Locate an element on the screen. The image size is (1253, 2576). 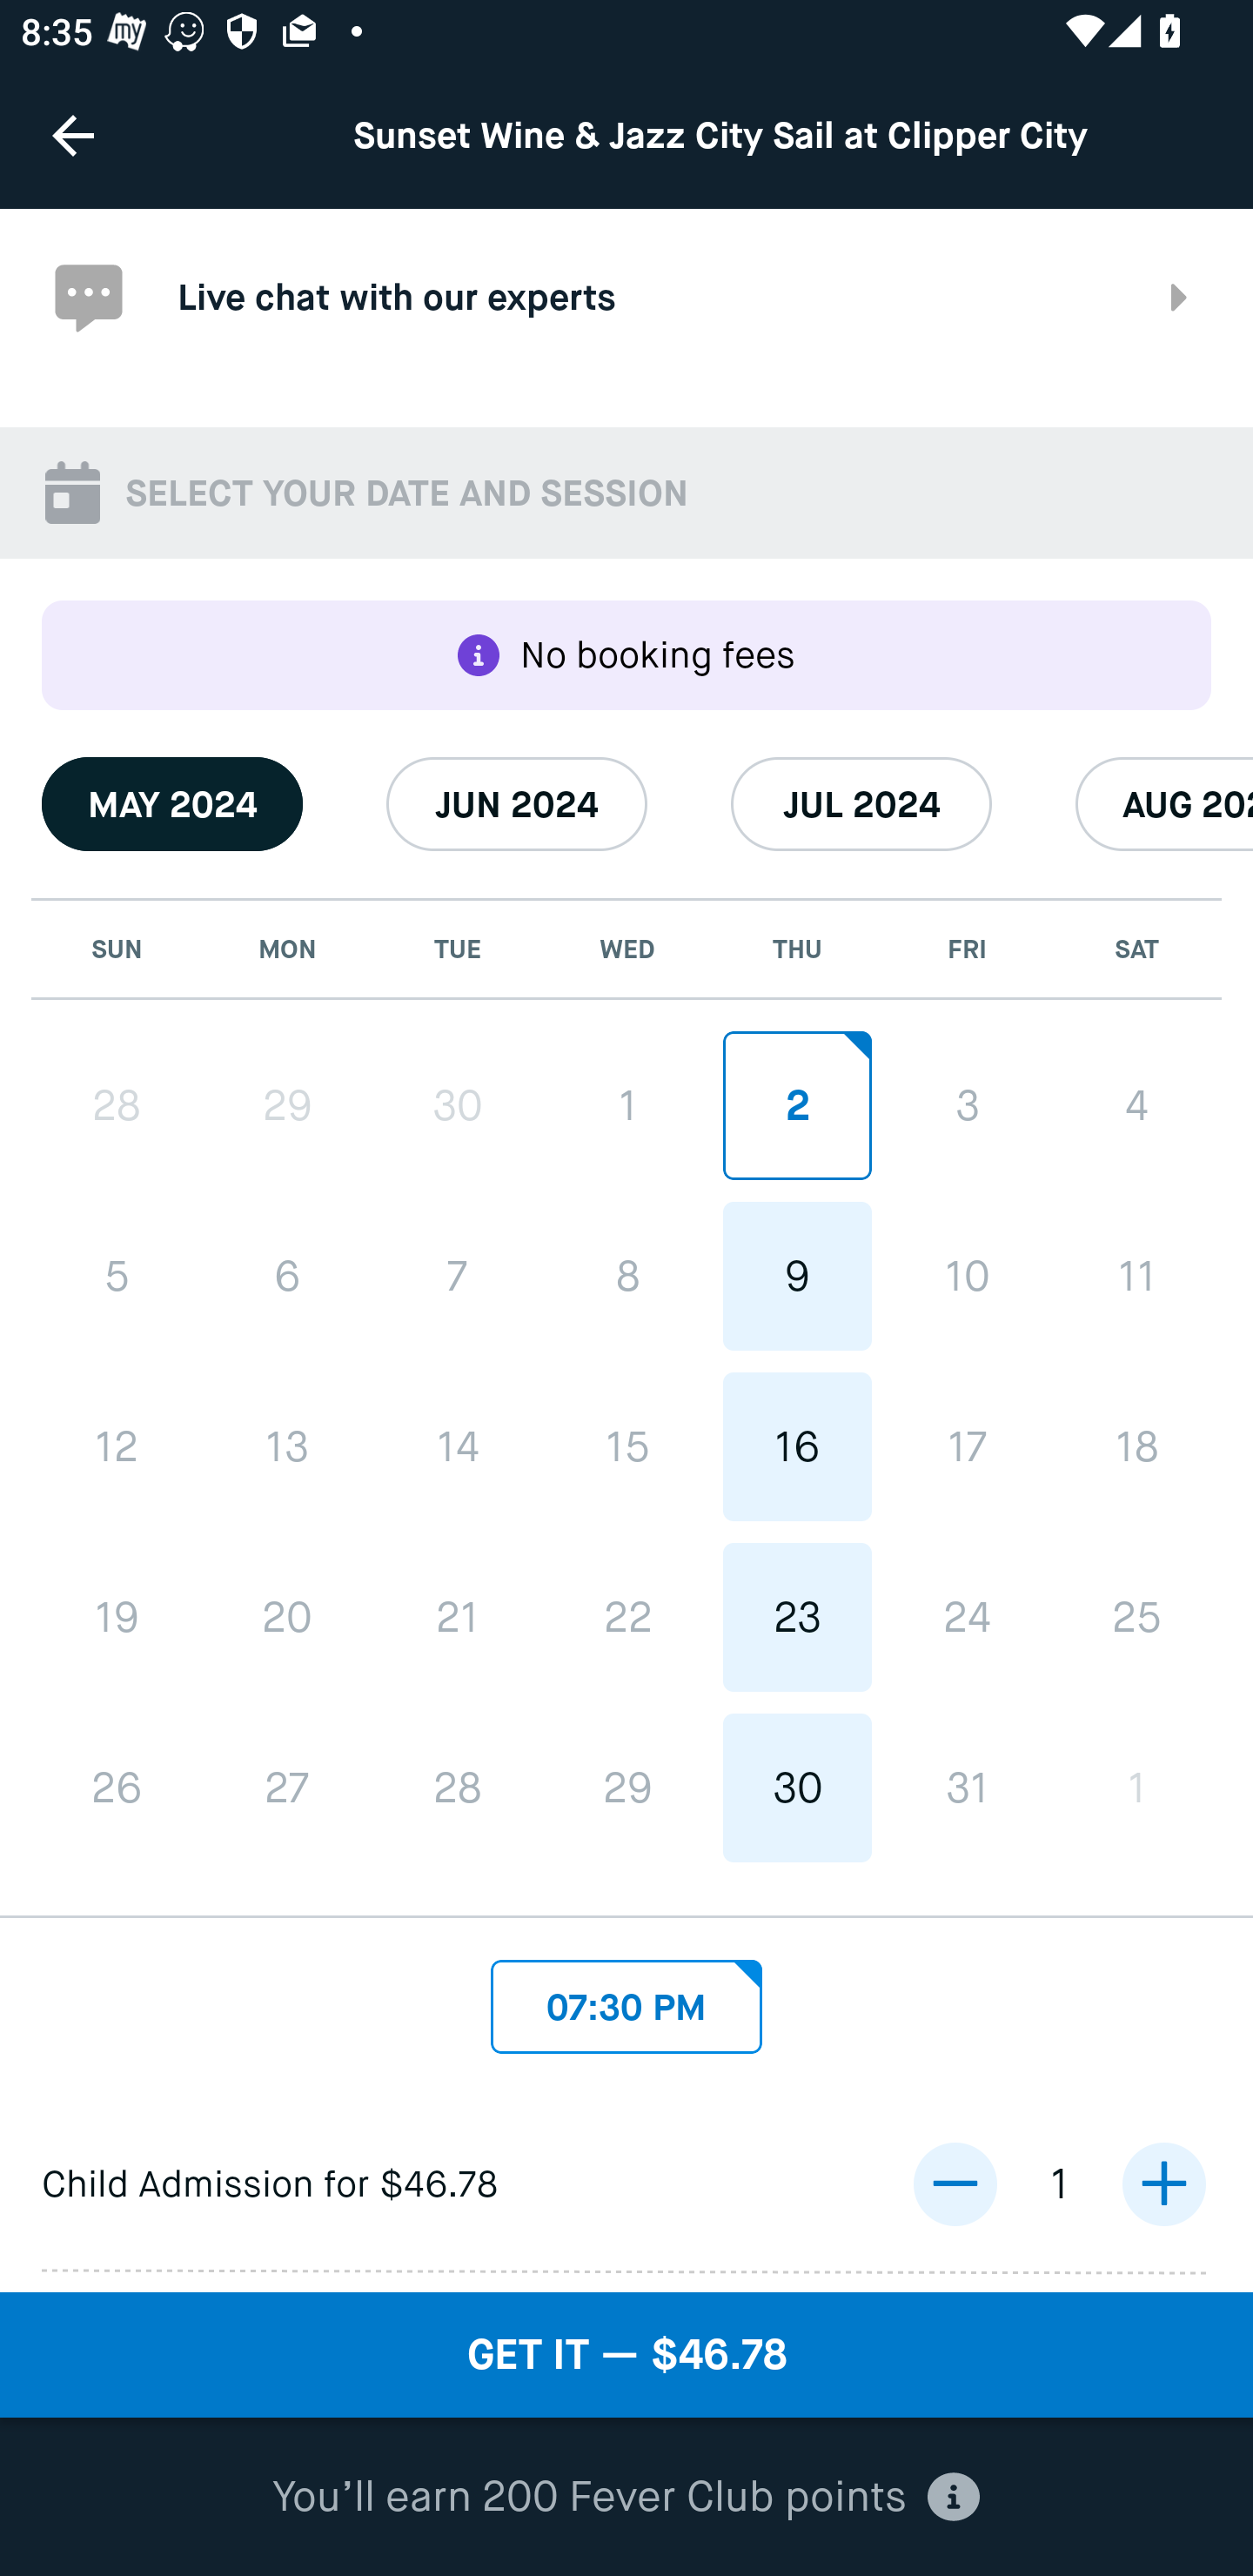
3 is located at coordinates (966, 1105).